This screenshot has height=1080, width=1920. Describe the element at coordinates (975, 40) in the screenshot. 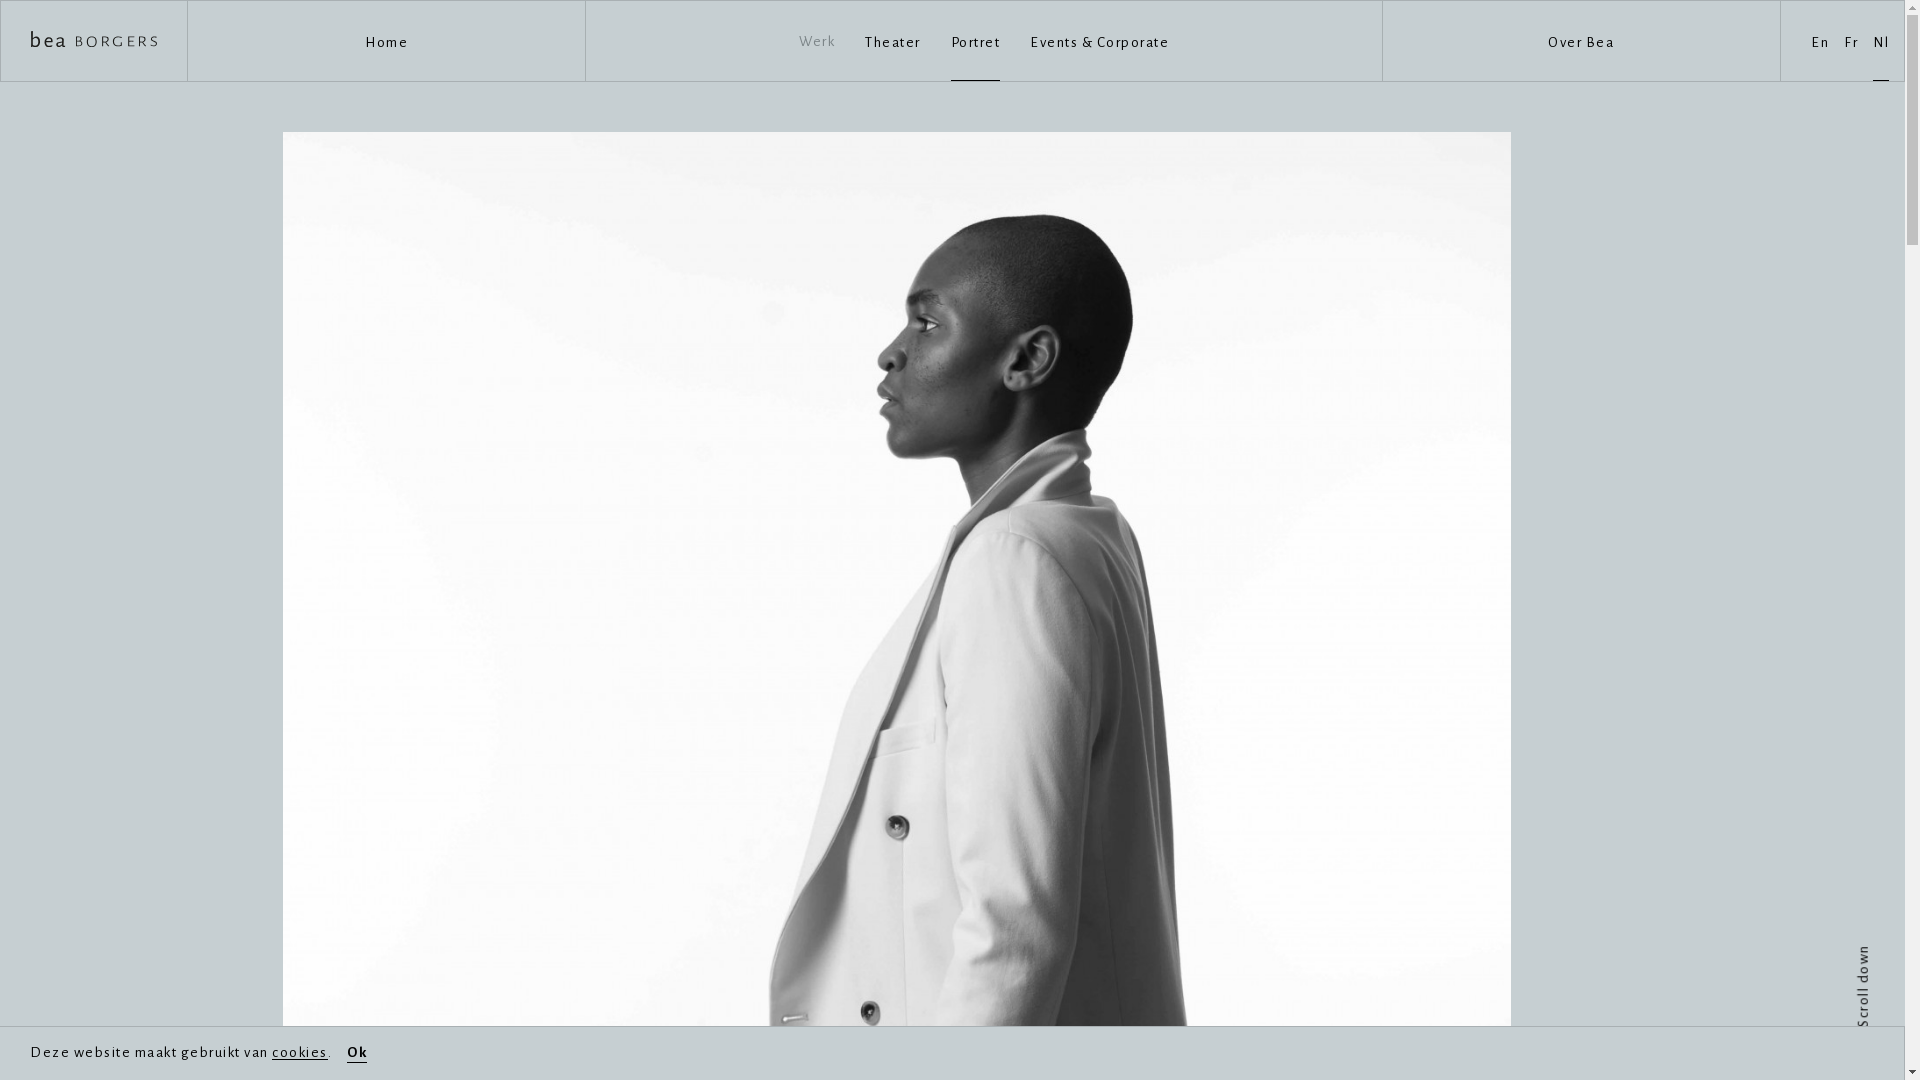

I see `Portret` at that location.